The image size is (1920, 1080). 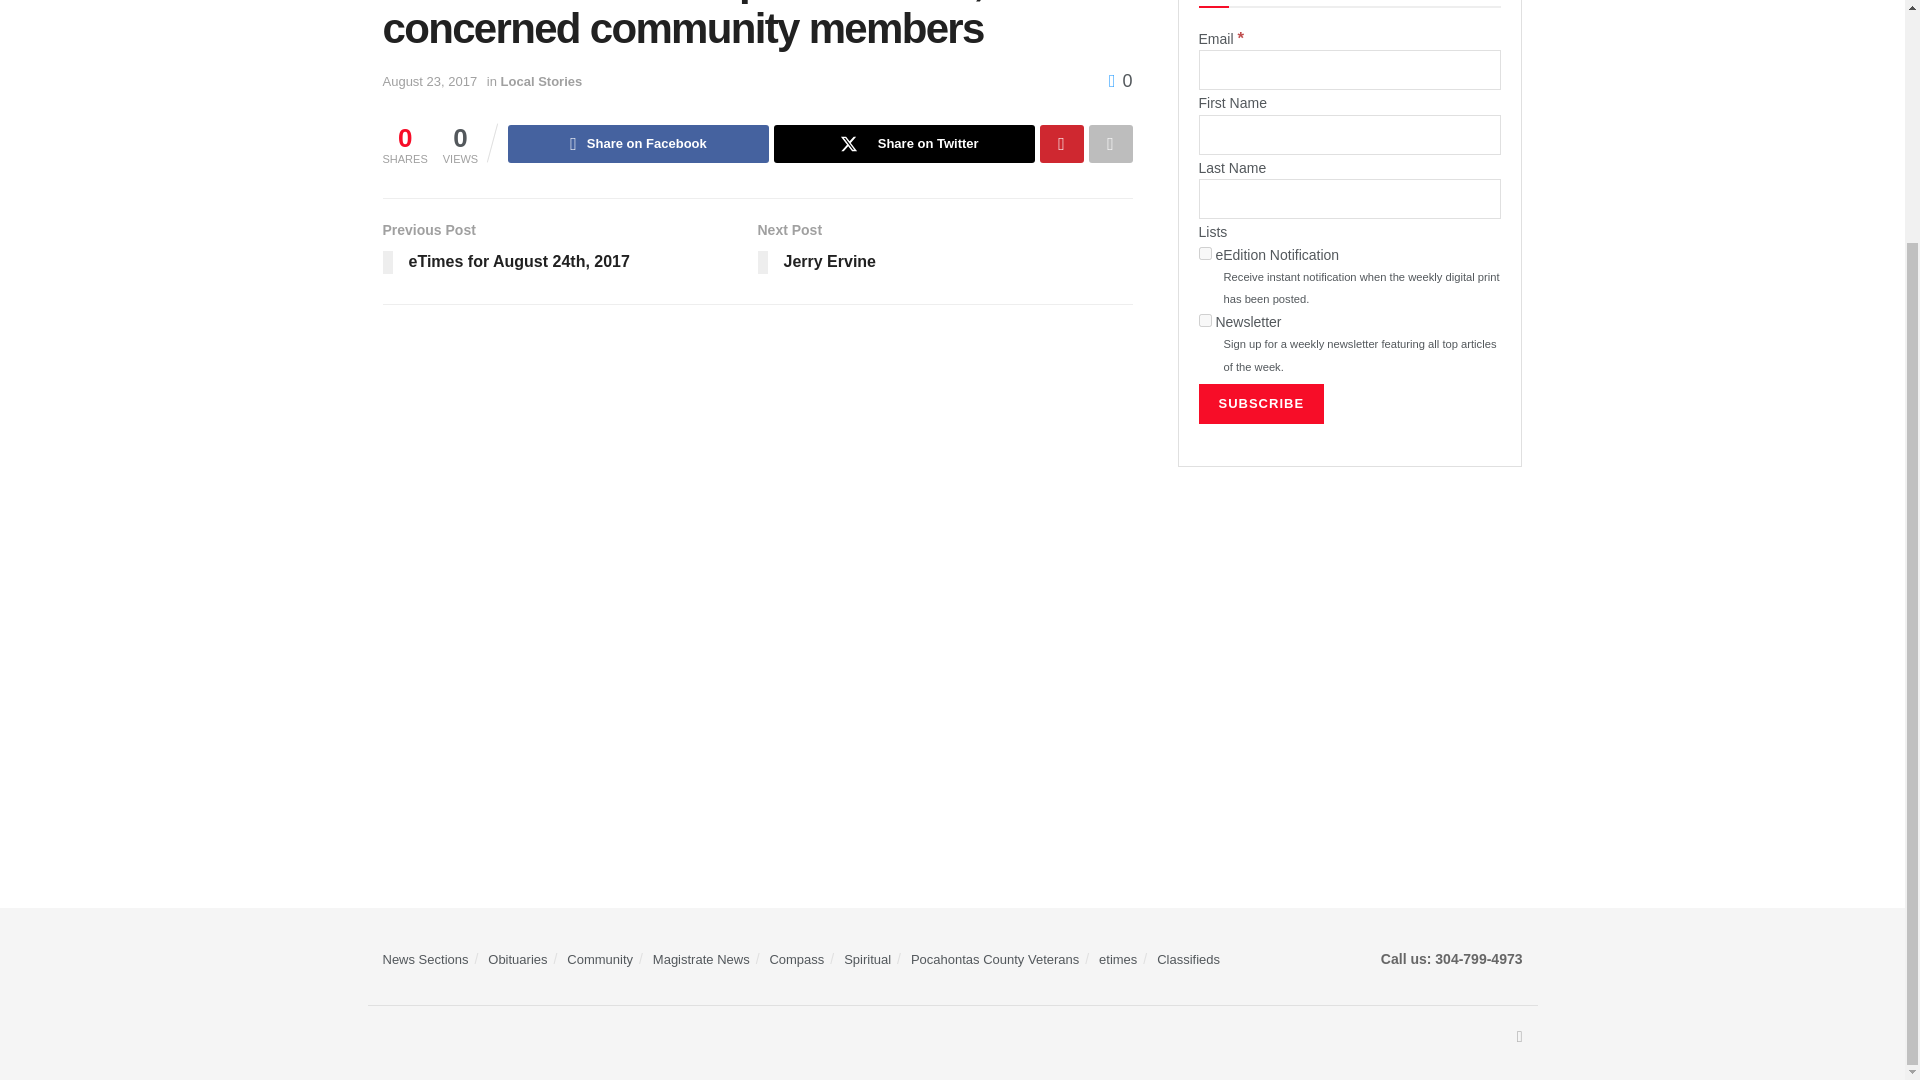 I want to click on August 23, 2017, so click(x=429, y=81).